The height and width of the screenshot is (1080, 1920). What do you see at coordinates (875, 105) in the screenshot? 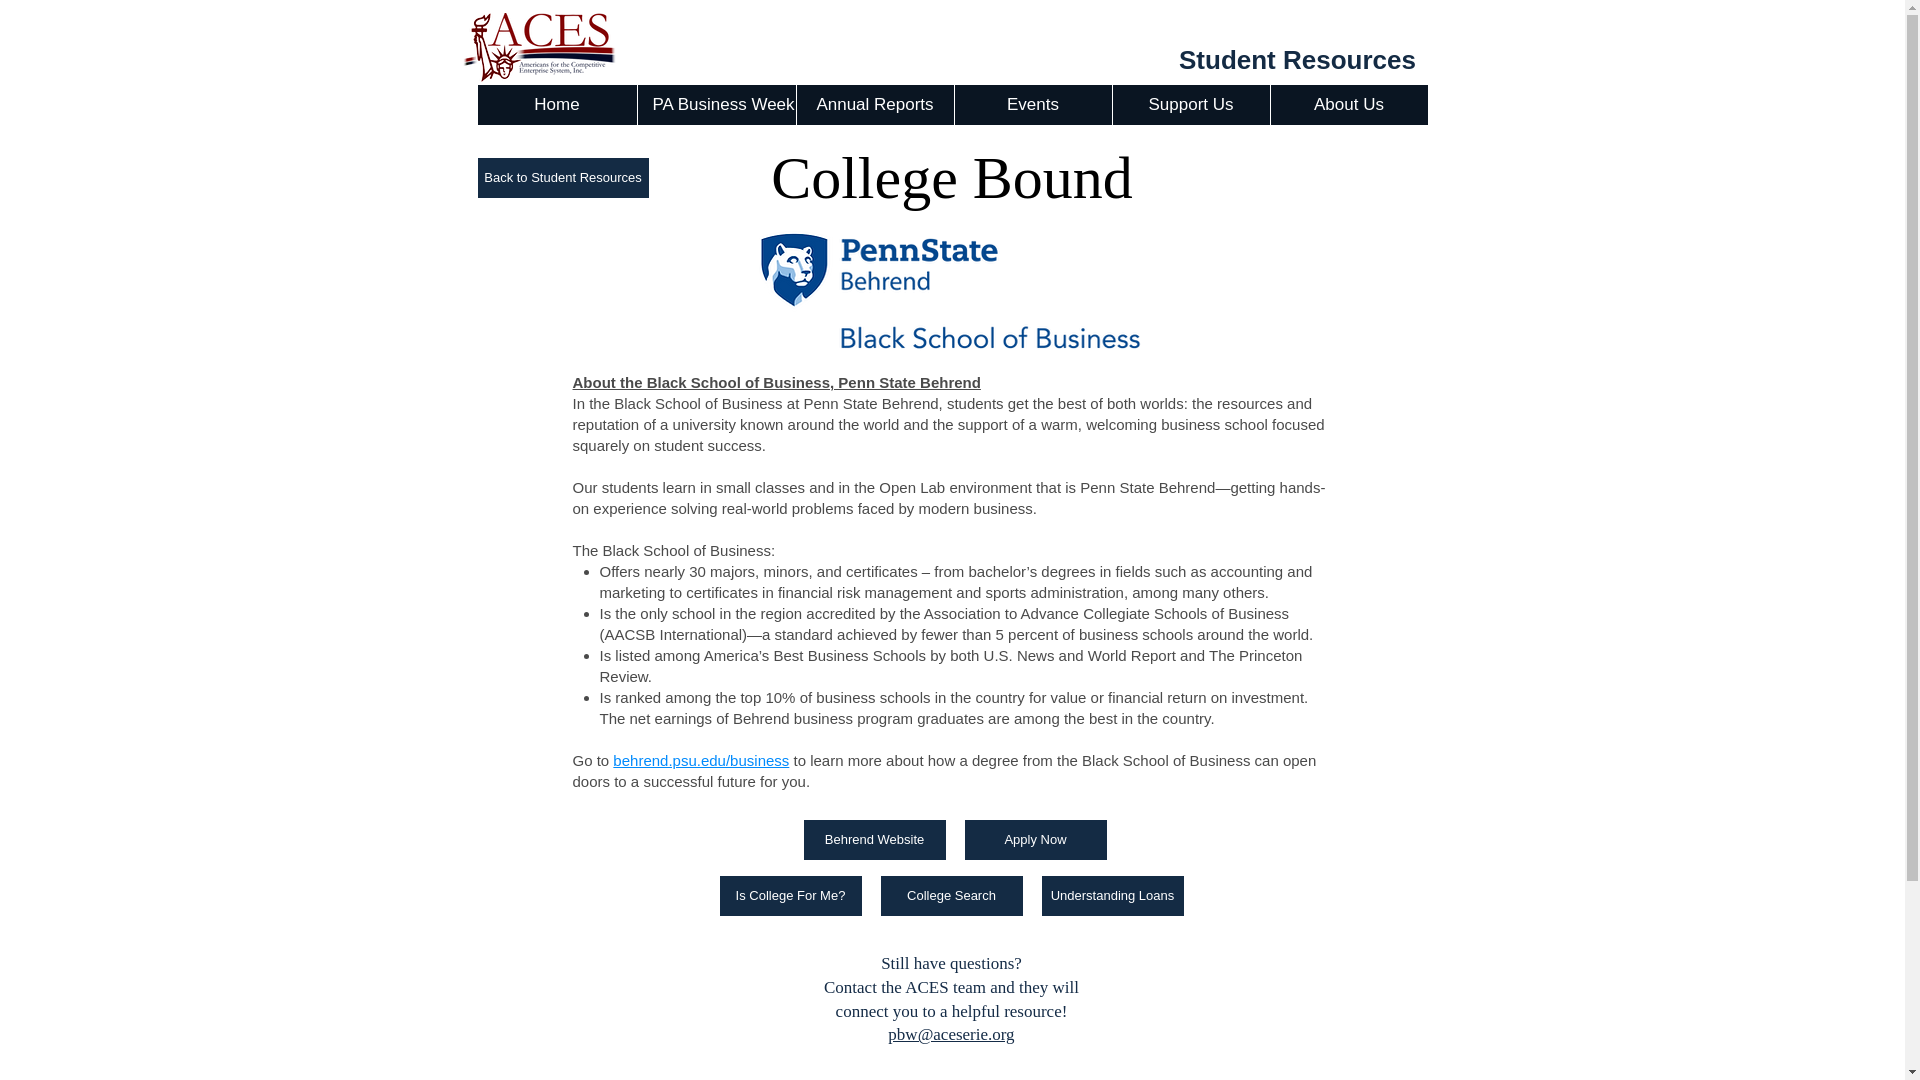
I see `Annual Reports` at bounding box center [875, 105].